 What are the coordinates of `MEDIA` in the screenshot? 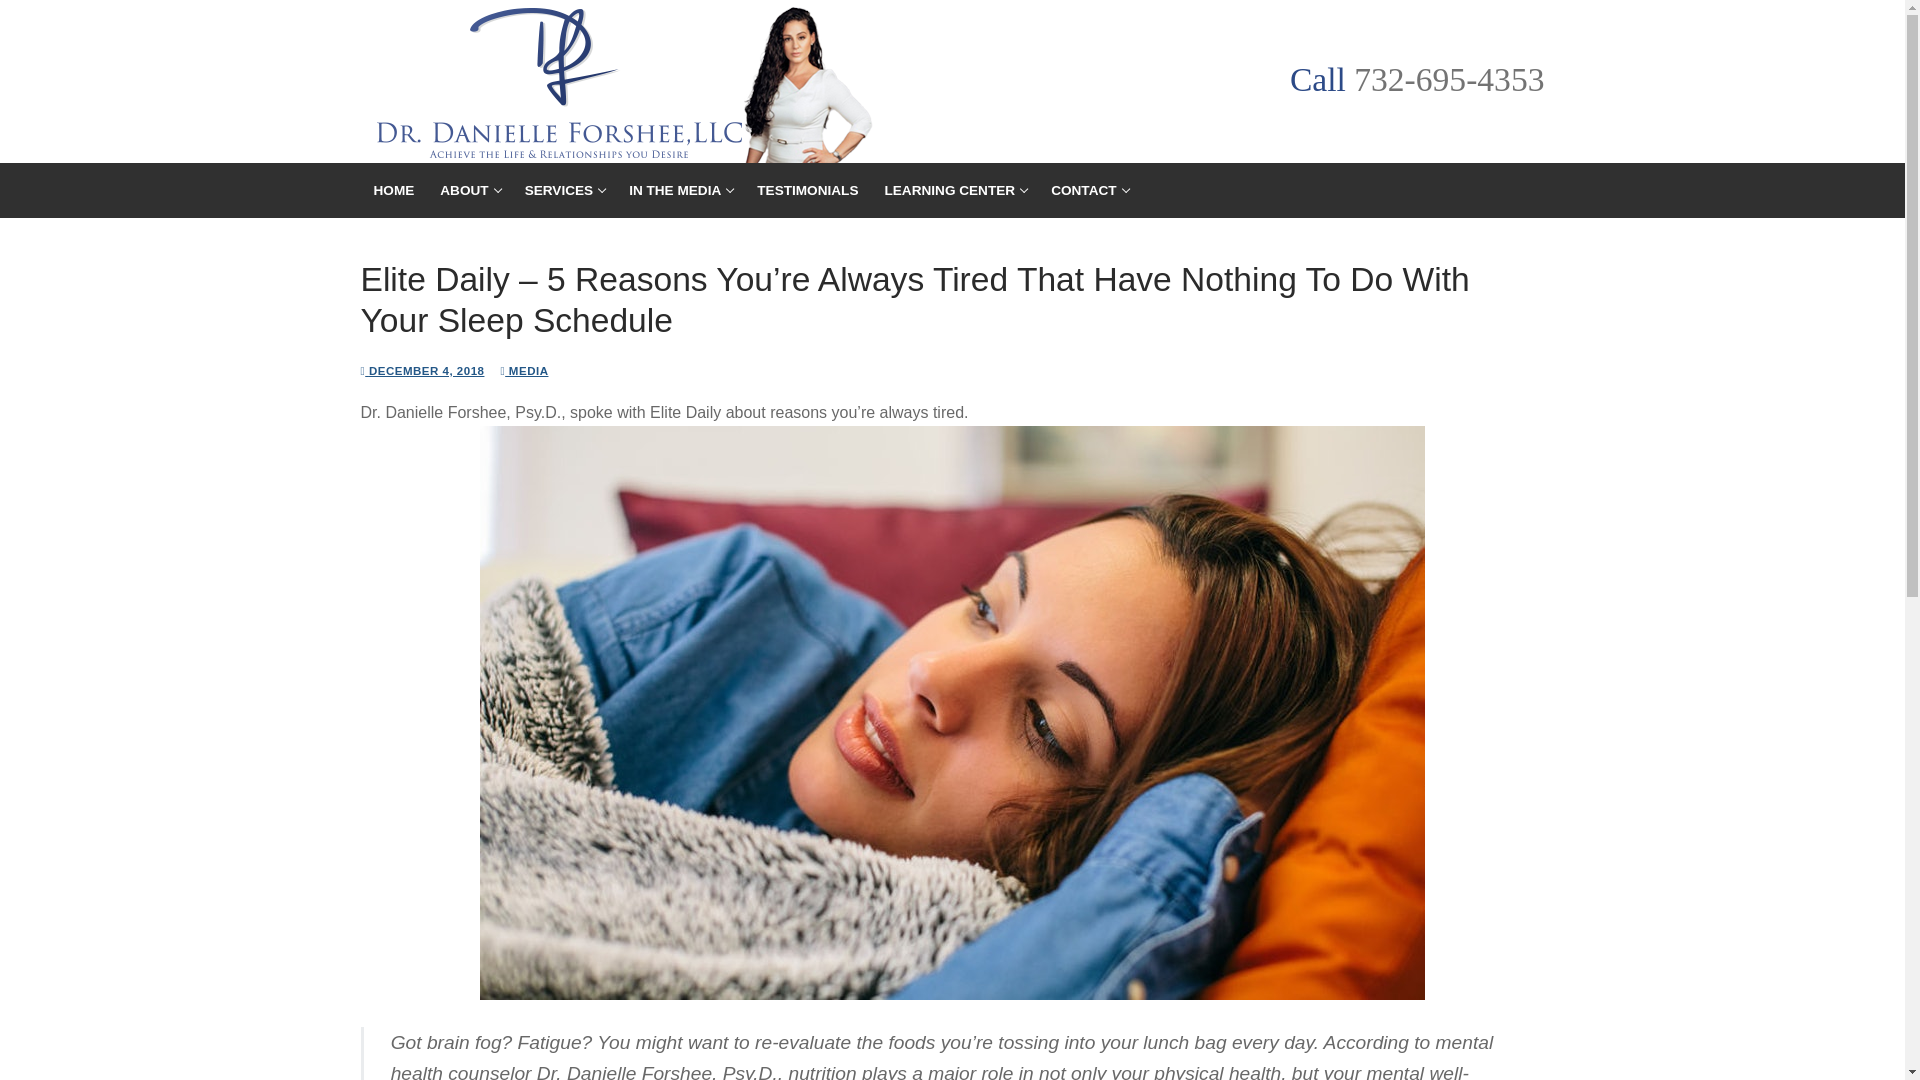 It's located at (523, 370).